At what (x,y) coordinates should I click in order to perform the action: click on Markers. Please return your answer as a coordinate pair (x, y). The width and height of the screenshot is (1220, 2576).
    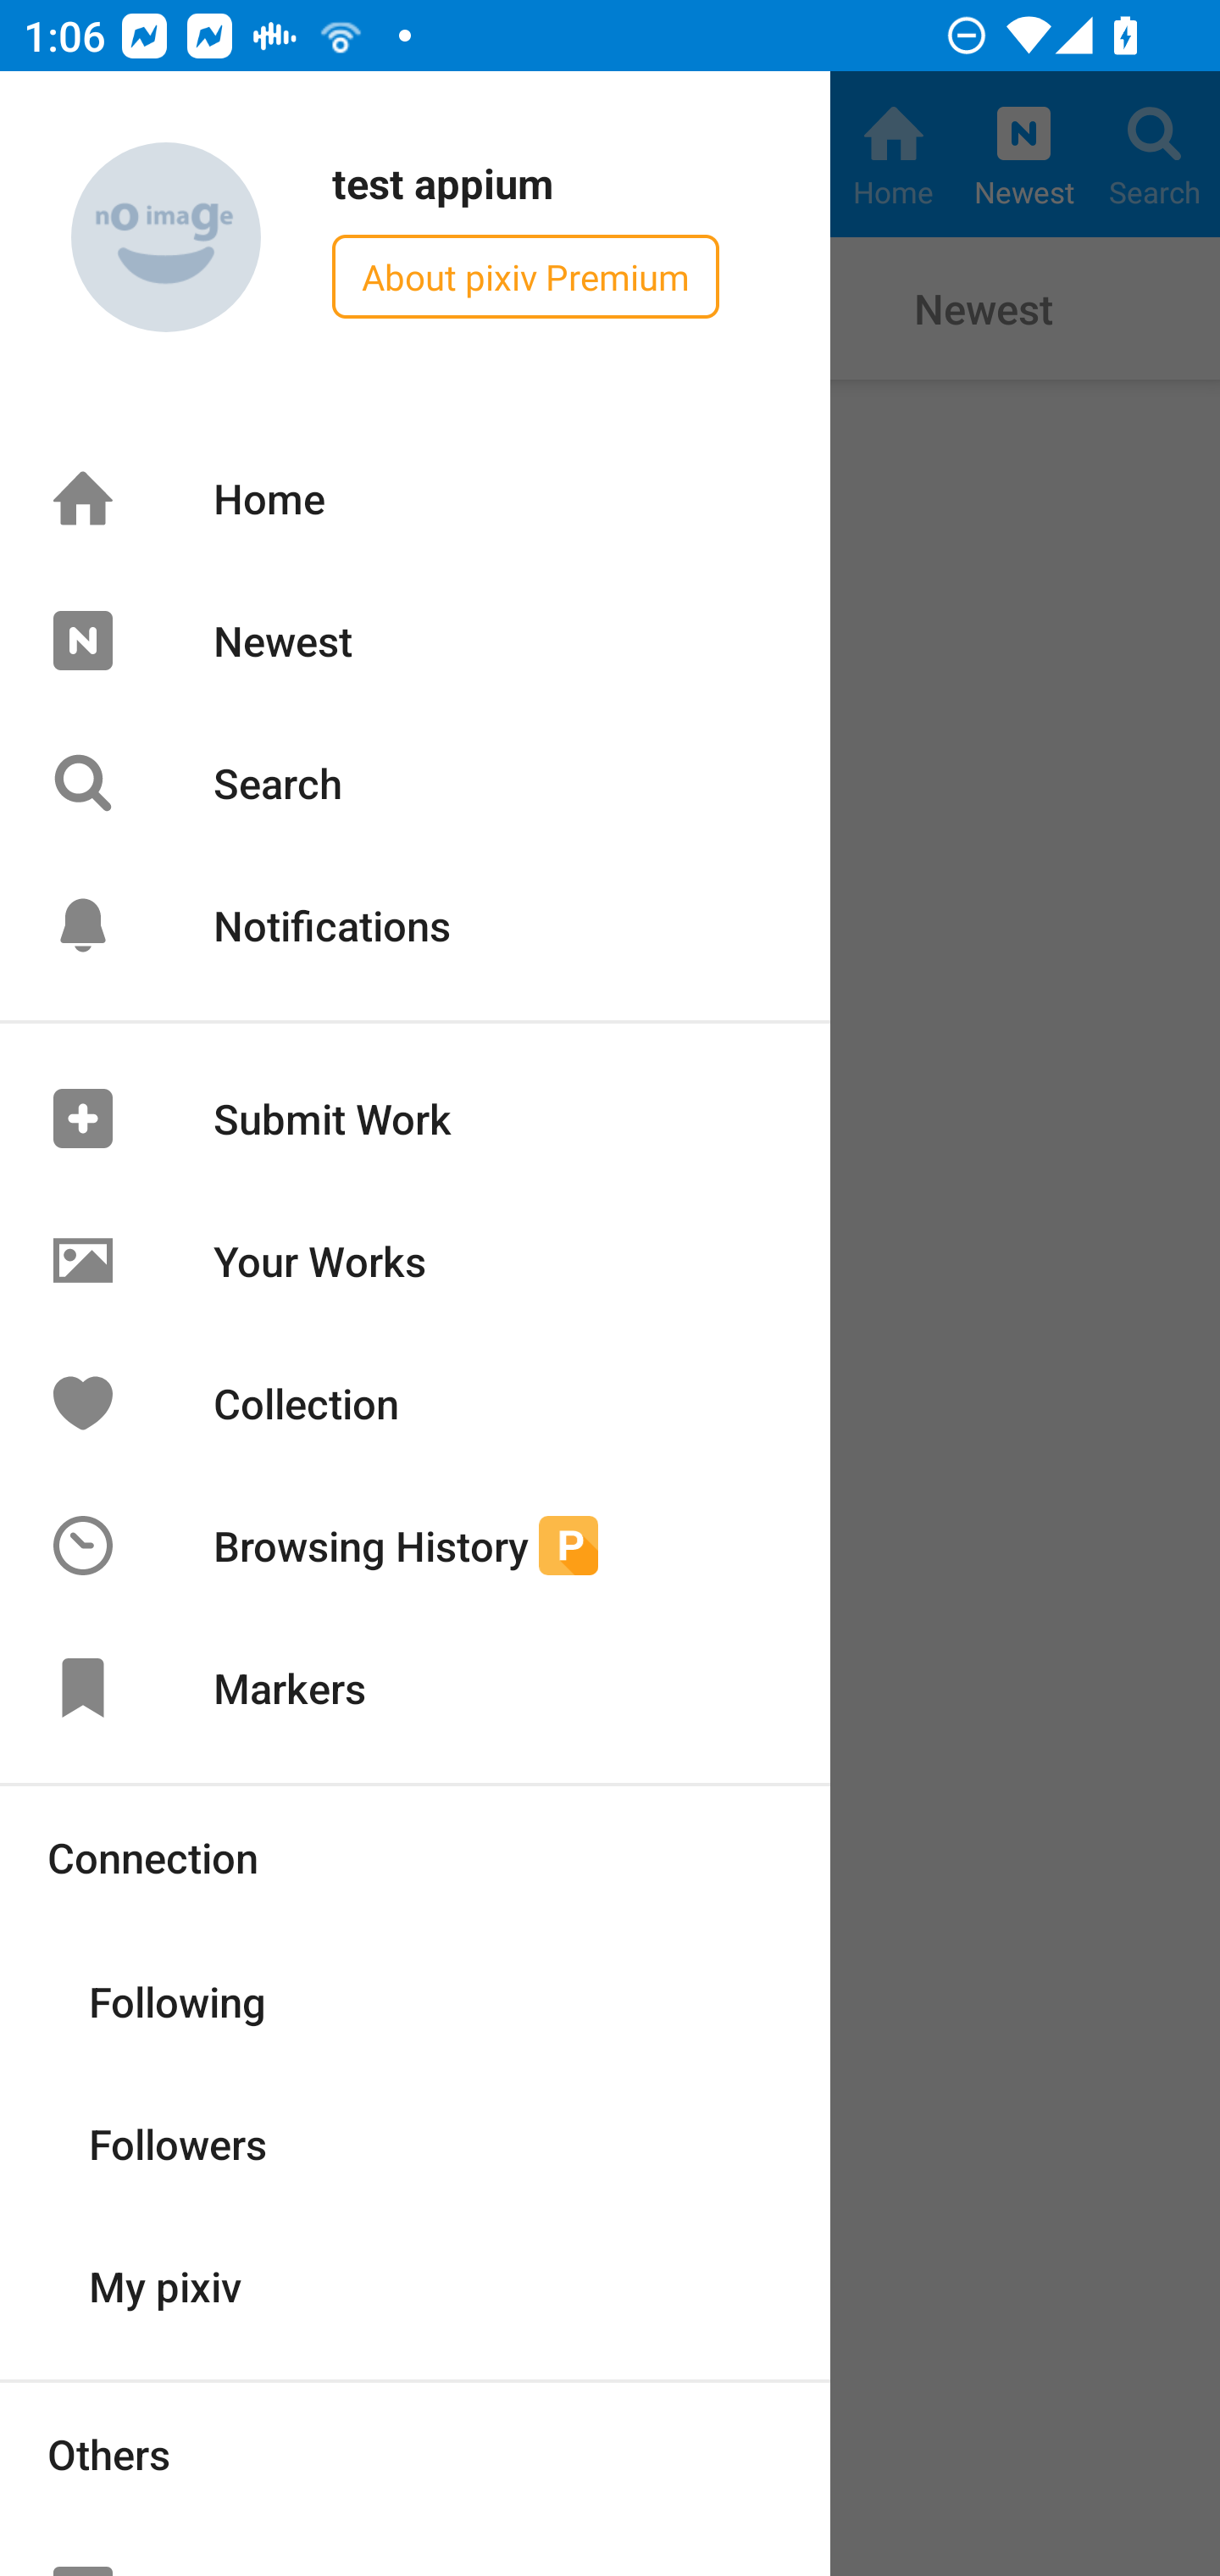
    Looking at the image, I should click on (415, 1688).